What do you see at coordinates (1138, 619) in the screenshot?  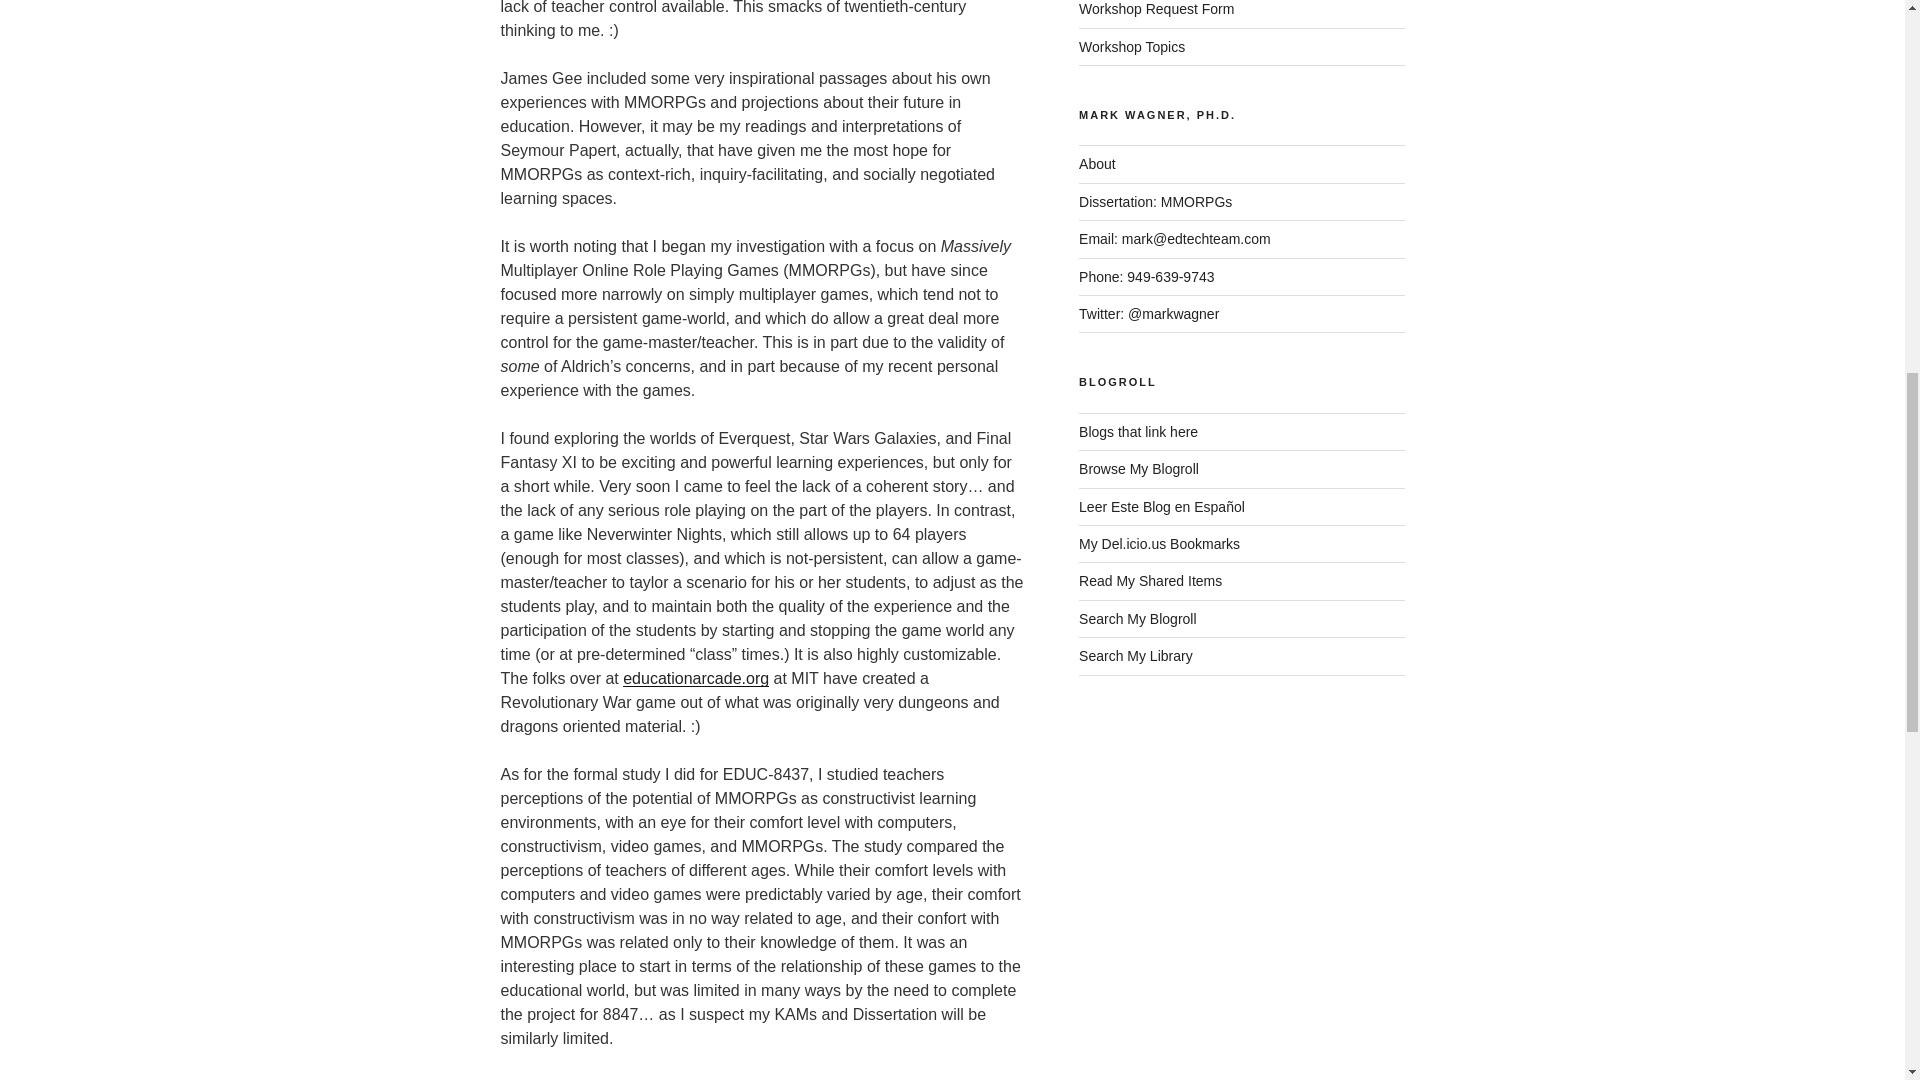 I see `Search My Blogroll` at bounding box center [1138, 619].